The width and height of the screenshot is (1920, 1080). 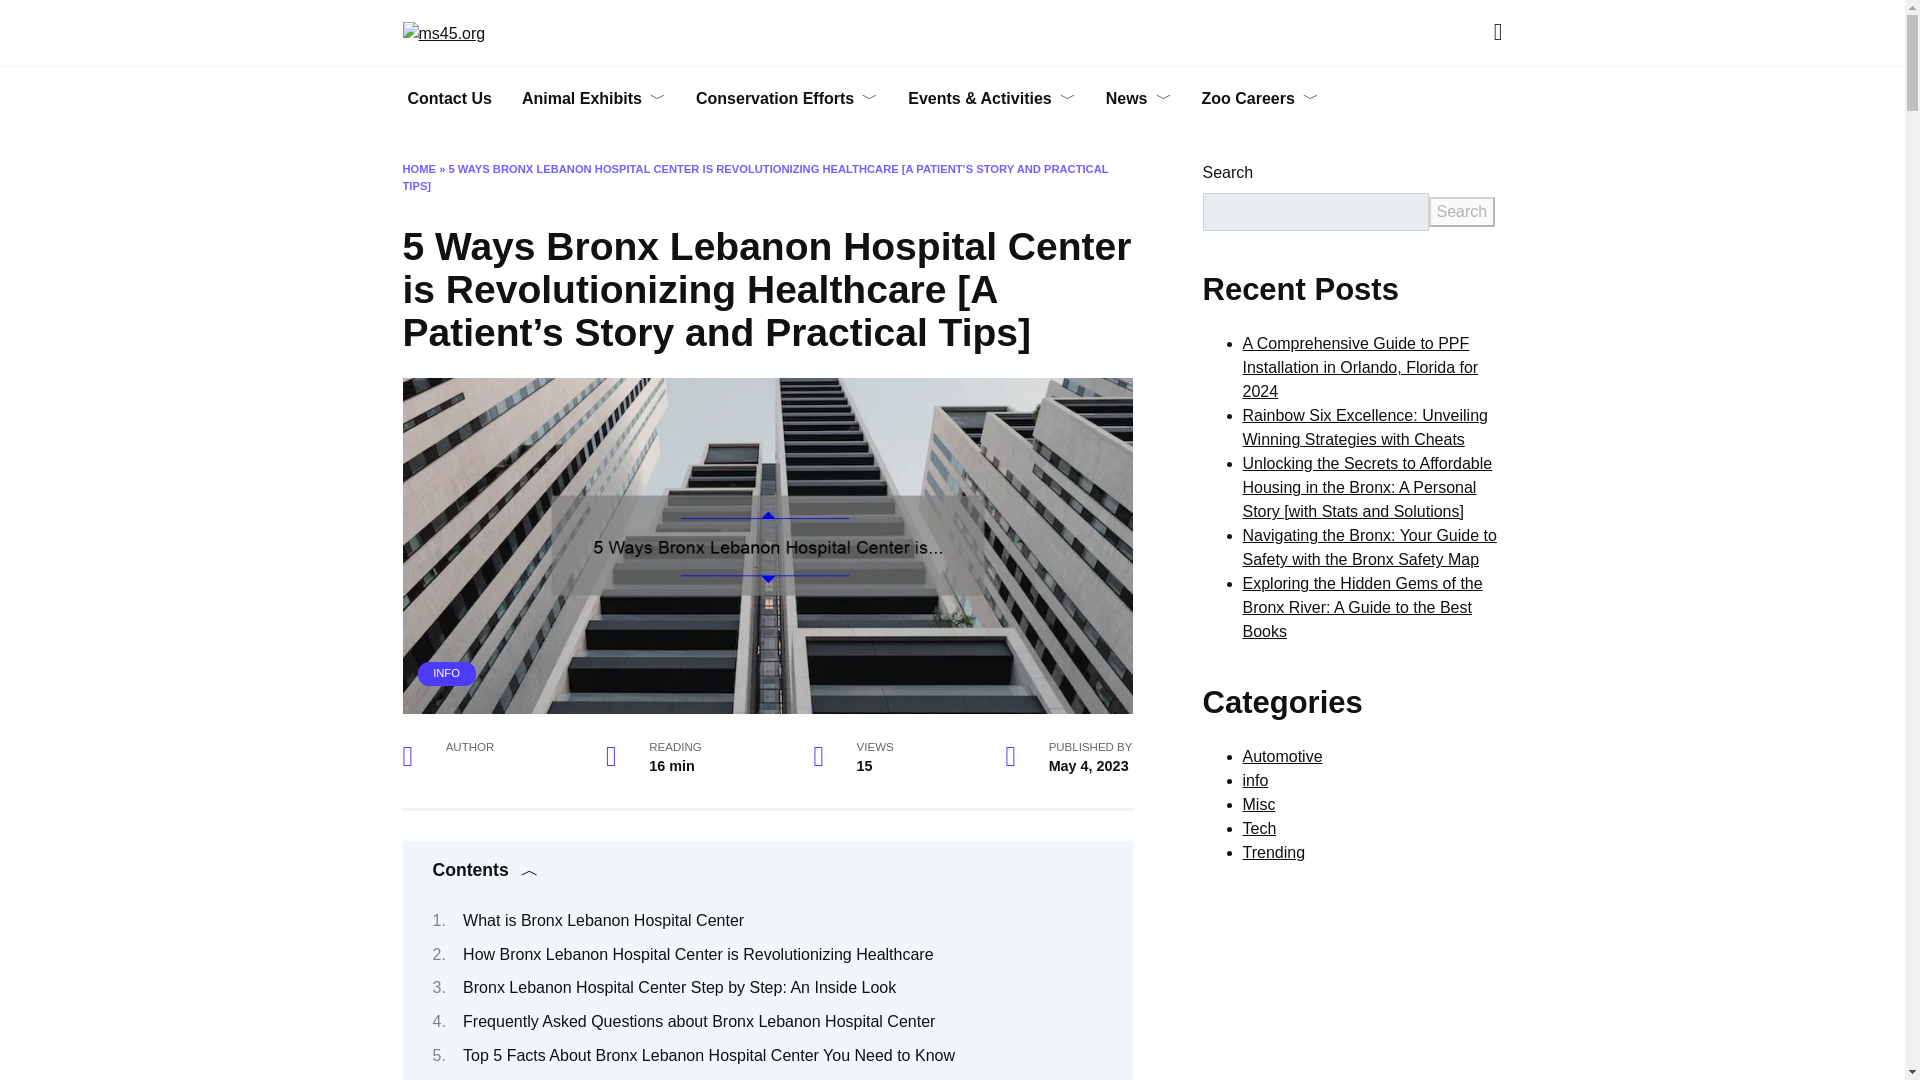 I want to click on News, so click(x=1138, y=98).